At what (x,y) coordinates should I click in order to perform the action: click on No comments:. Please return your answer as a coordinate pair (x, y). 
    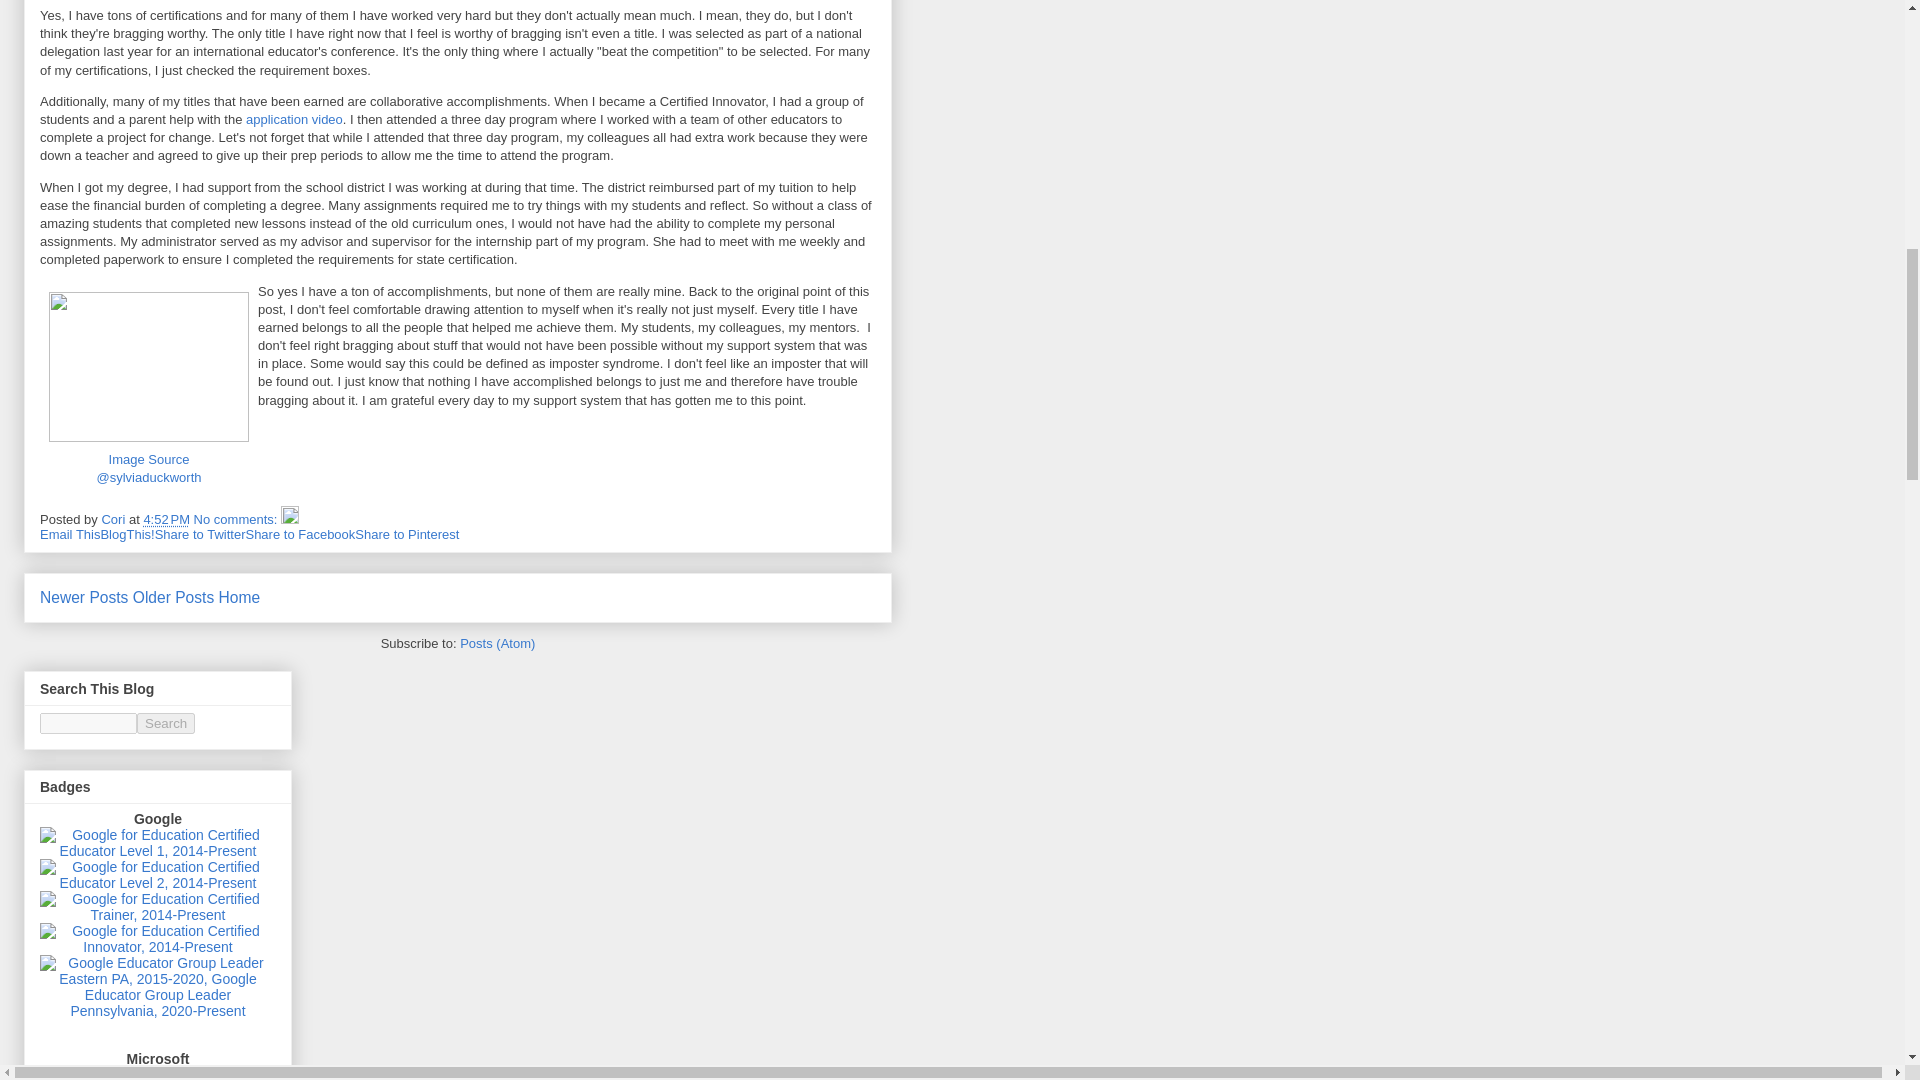
    Looking at the image, I should click on (236, 519).